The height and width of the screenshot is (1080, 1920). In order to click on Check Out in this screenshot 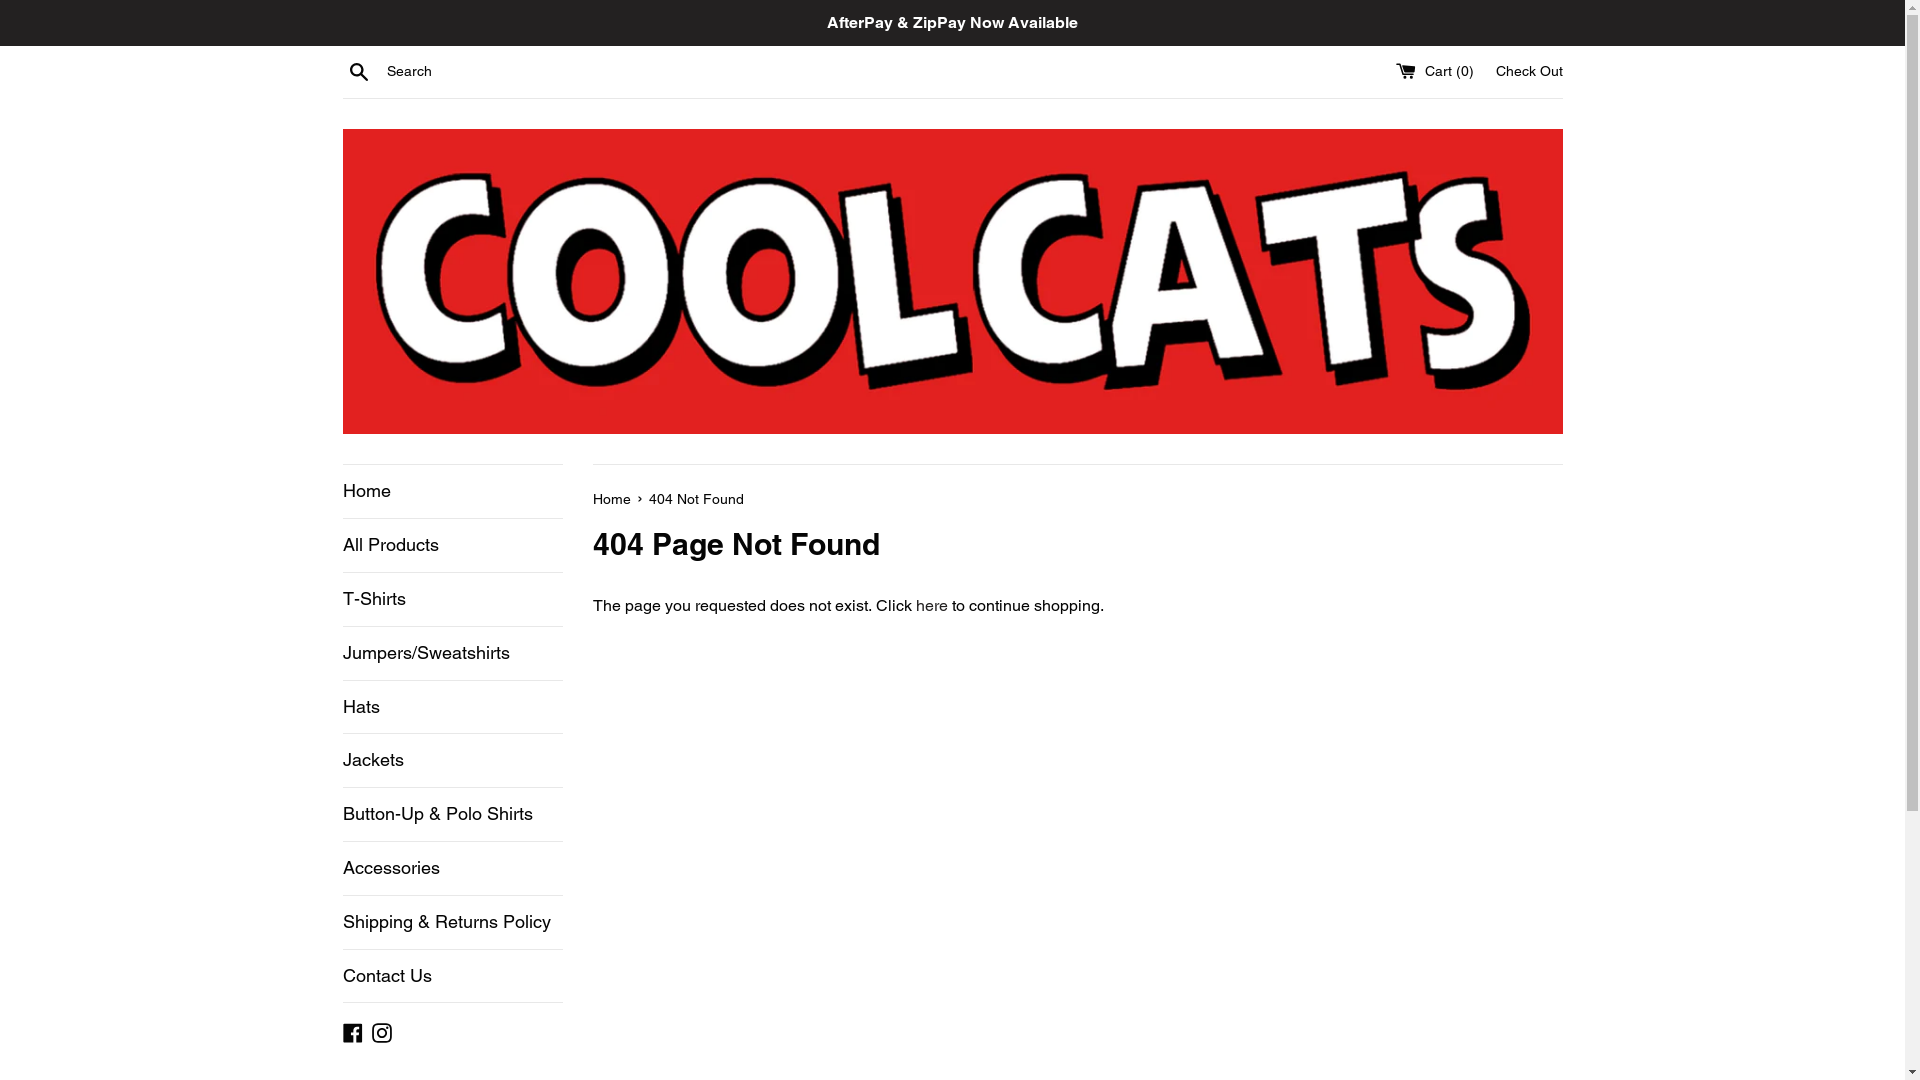, I will do `click(1530, 71)`.